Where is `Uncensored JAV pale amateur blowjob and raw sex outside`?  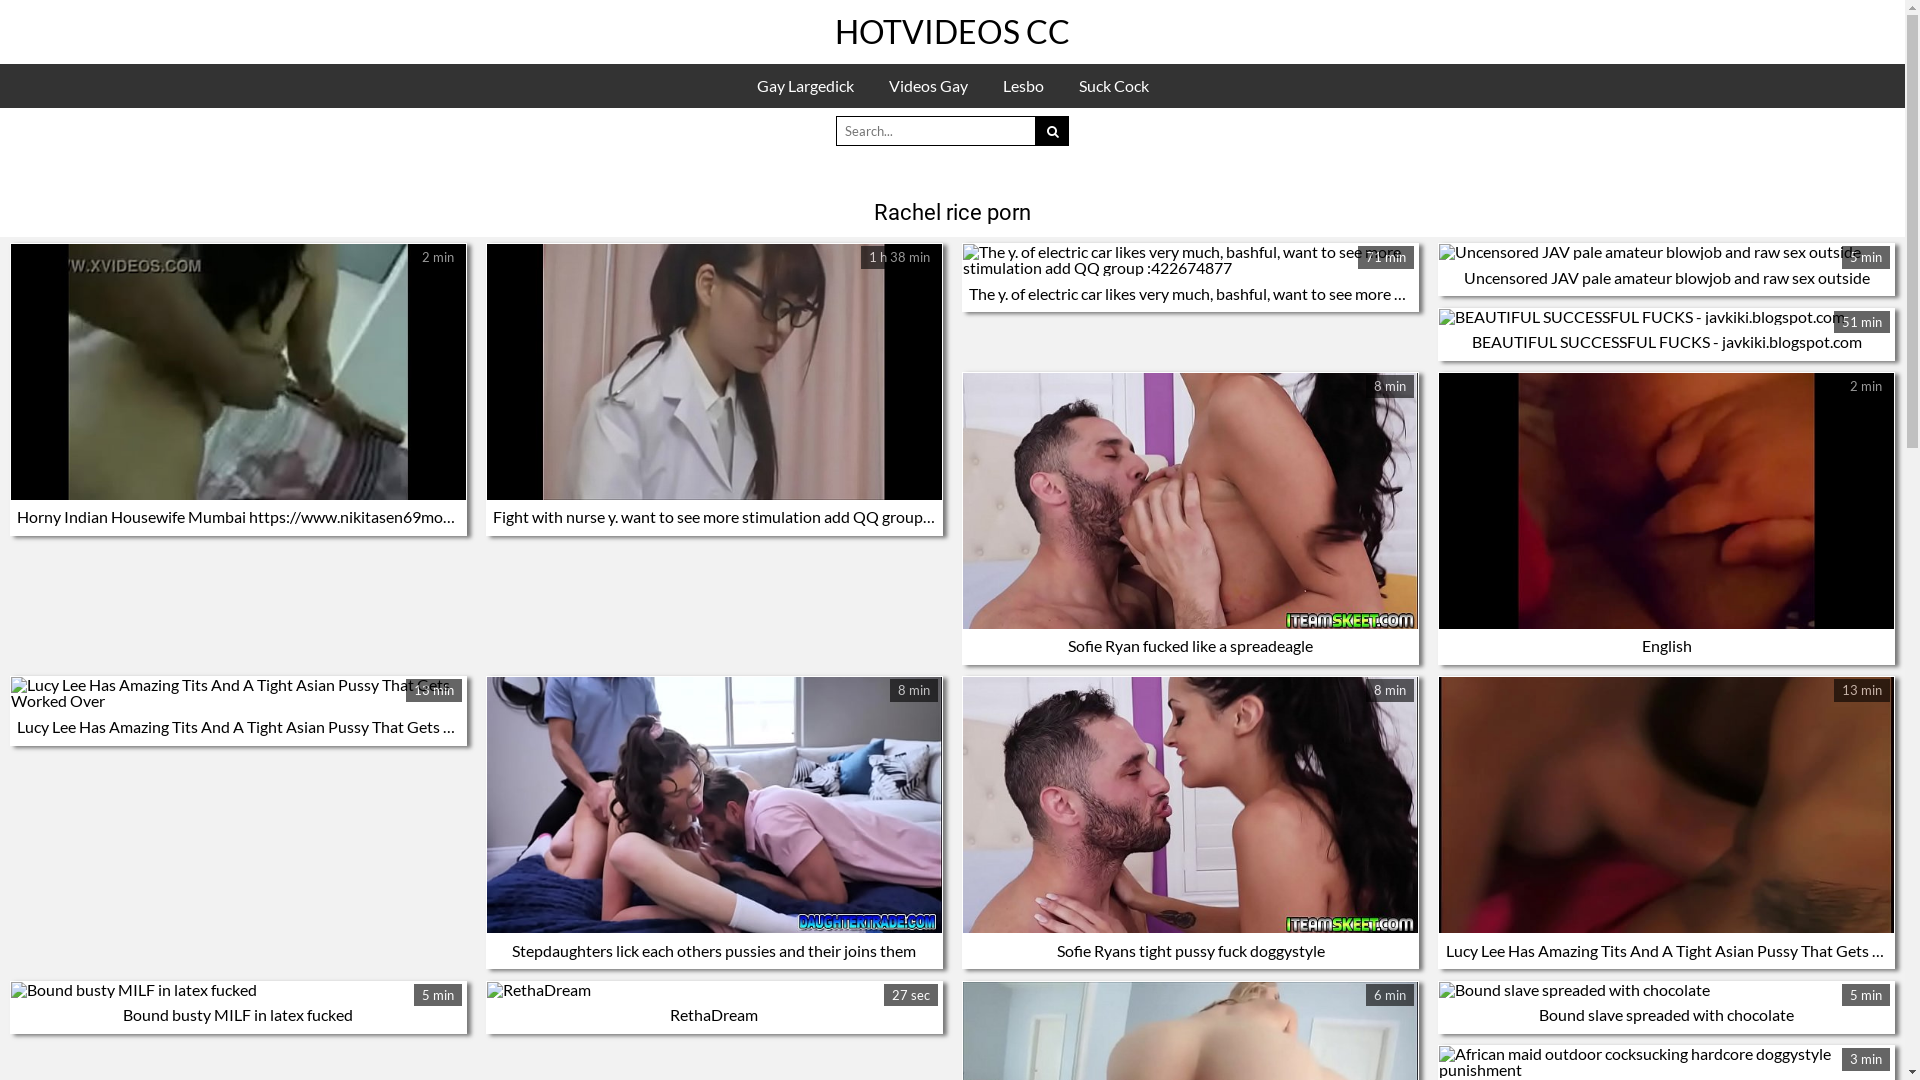
Uncensored JAV pale amateur blowjob and raw sex outside is located at coordinates (1666, 252).